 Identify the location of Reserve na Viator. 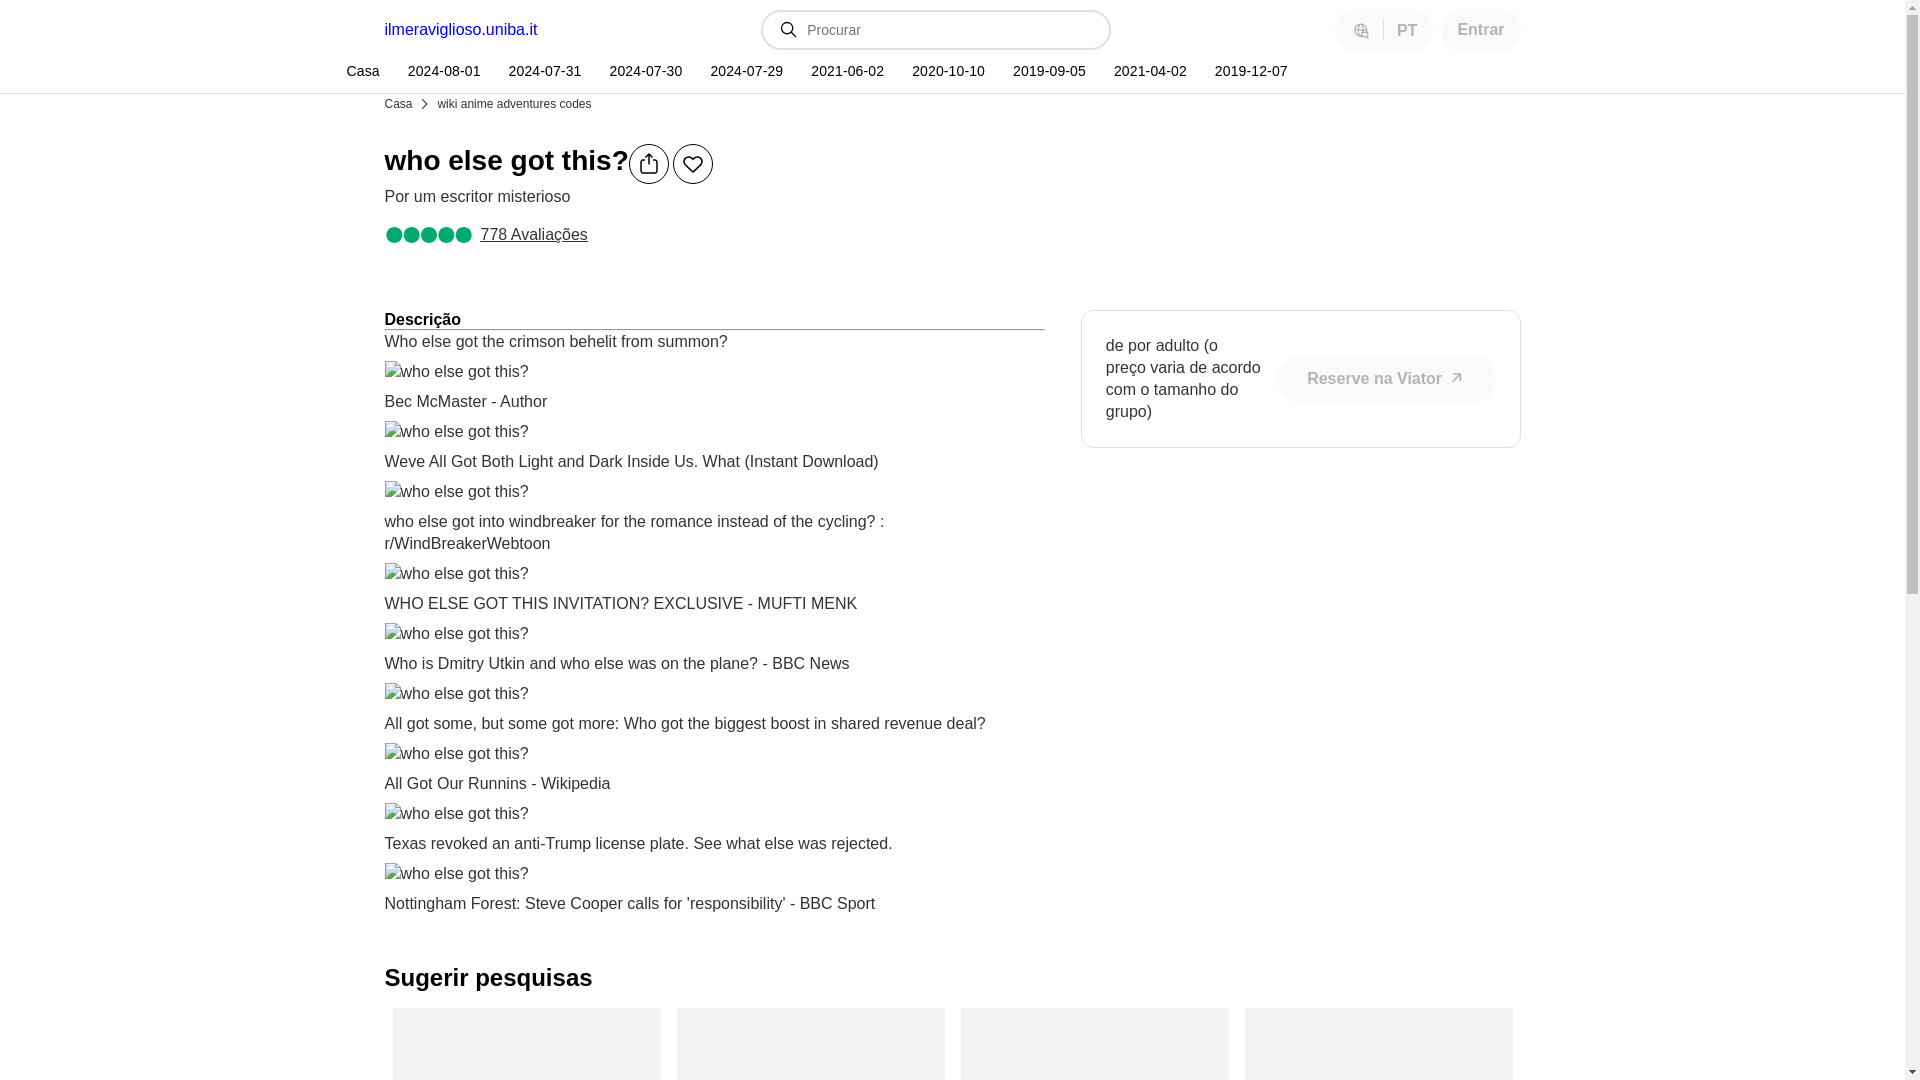
(1386, 378).